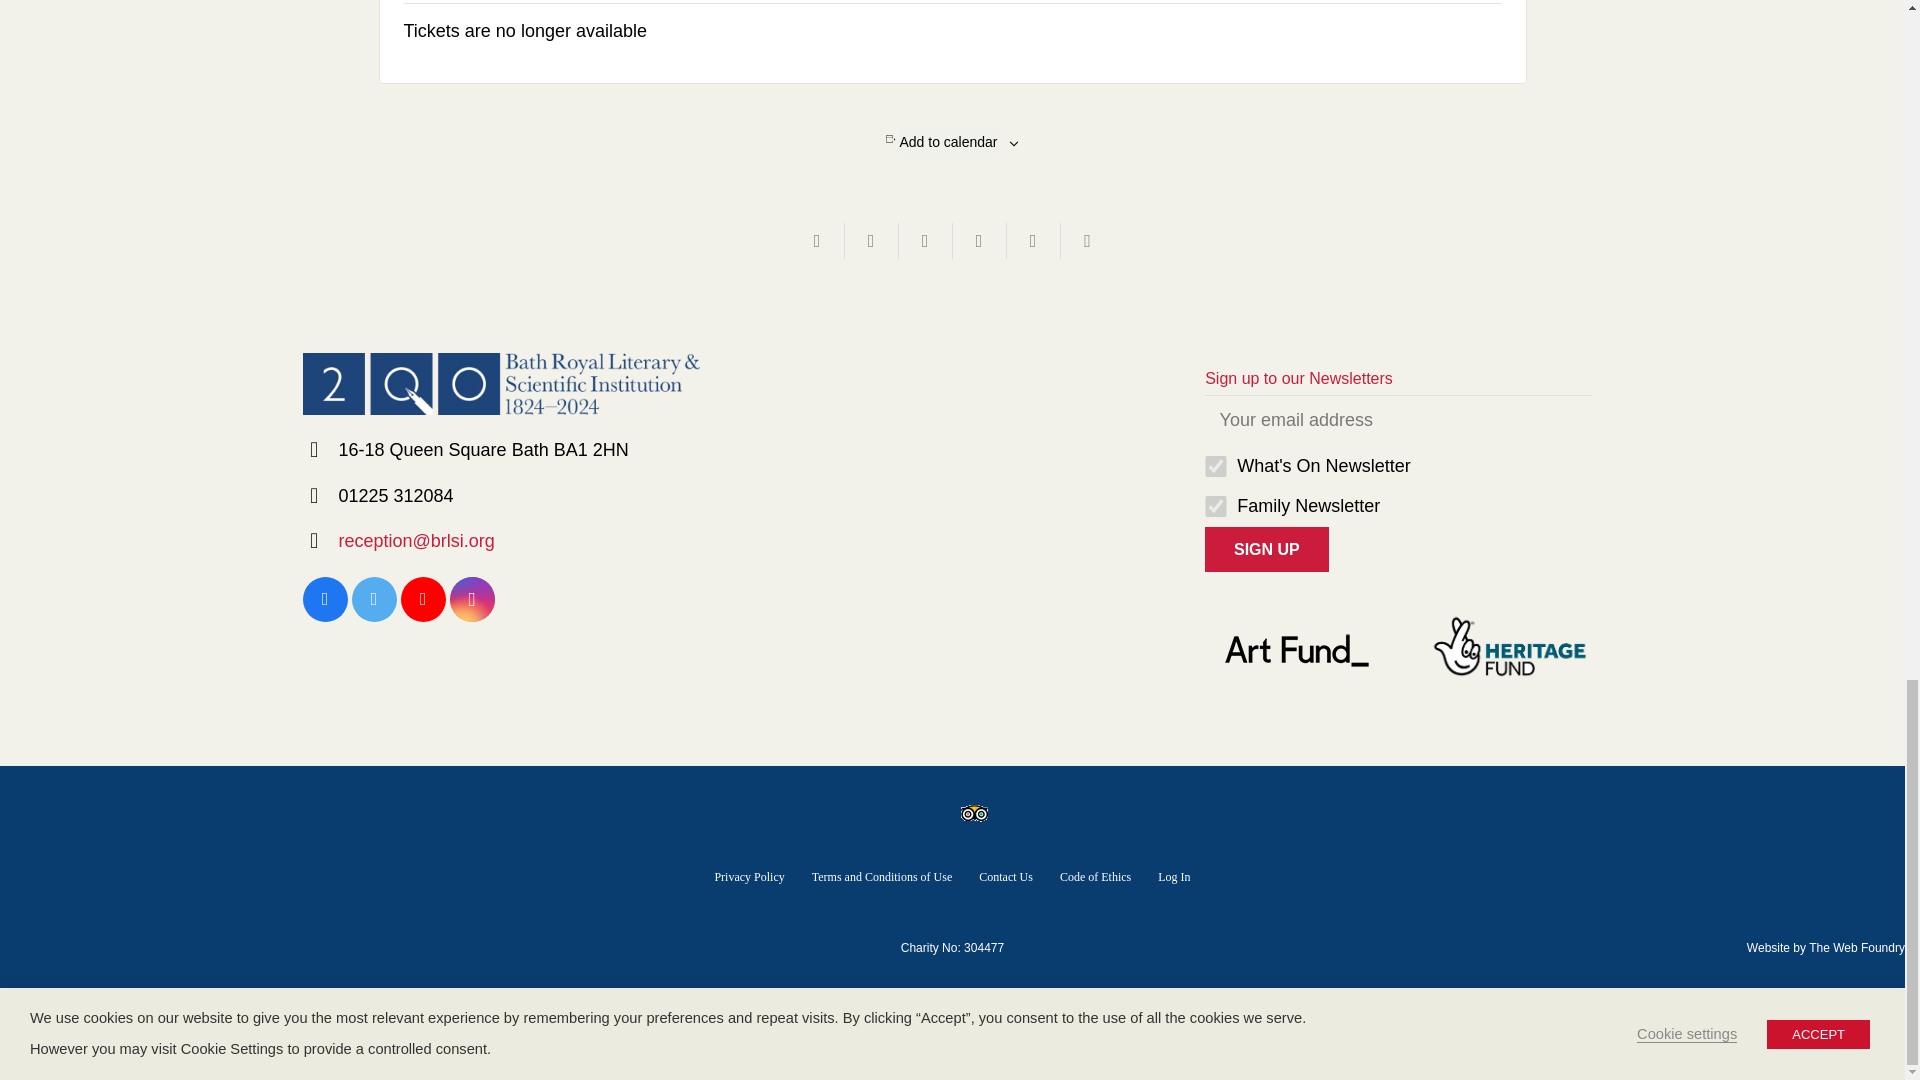  What do you see at coordinates (422, 599) in the screenshot?
I see `YouTube` at bounding box center [422, 599].